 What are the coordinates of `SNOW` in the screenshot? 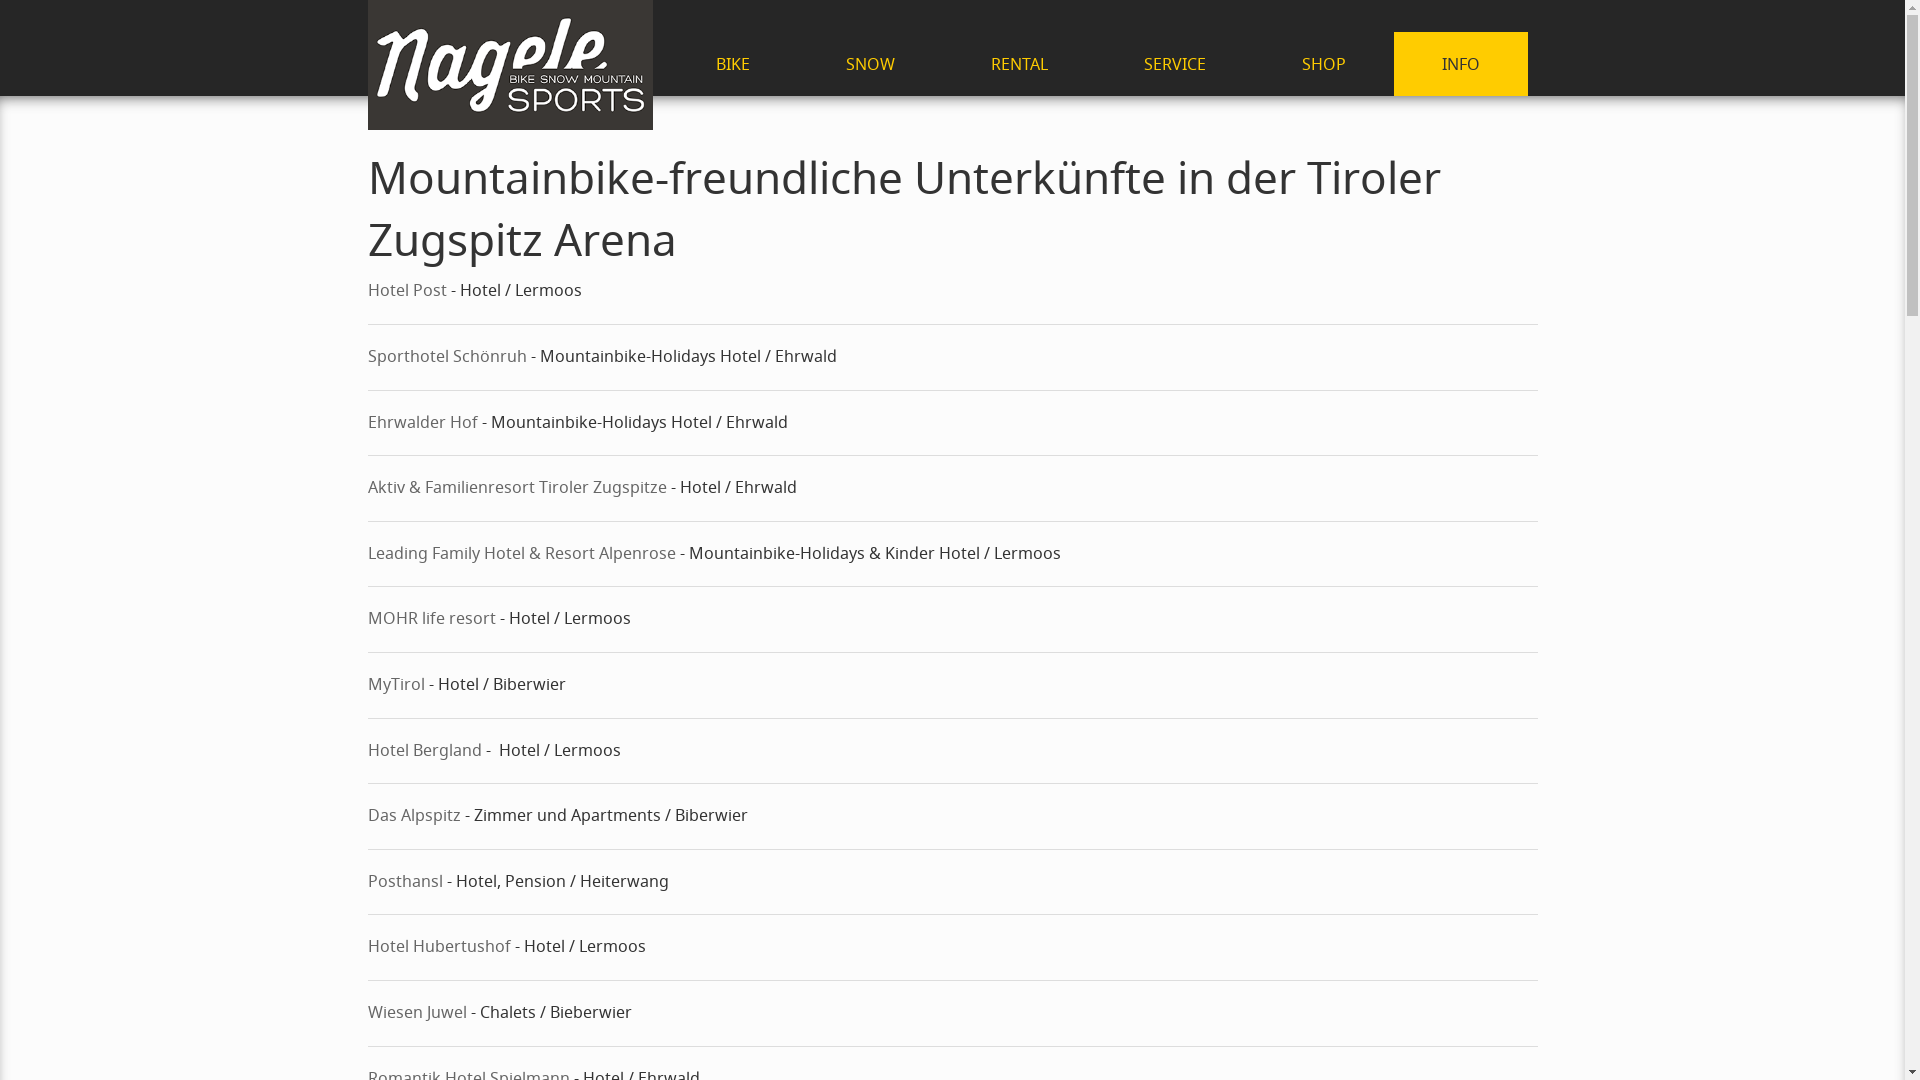 It's located at (870, 64).